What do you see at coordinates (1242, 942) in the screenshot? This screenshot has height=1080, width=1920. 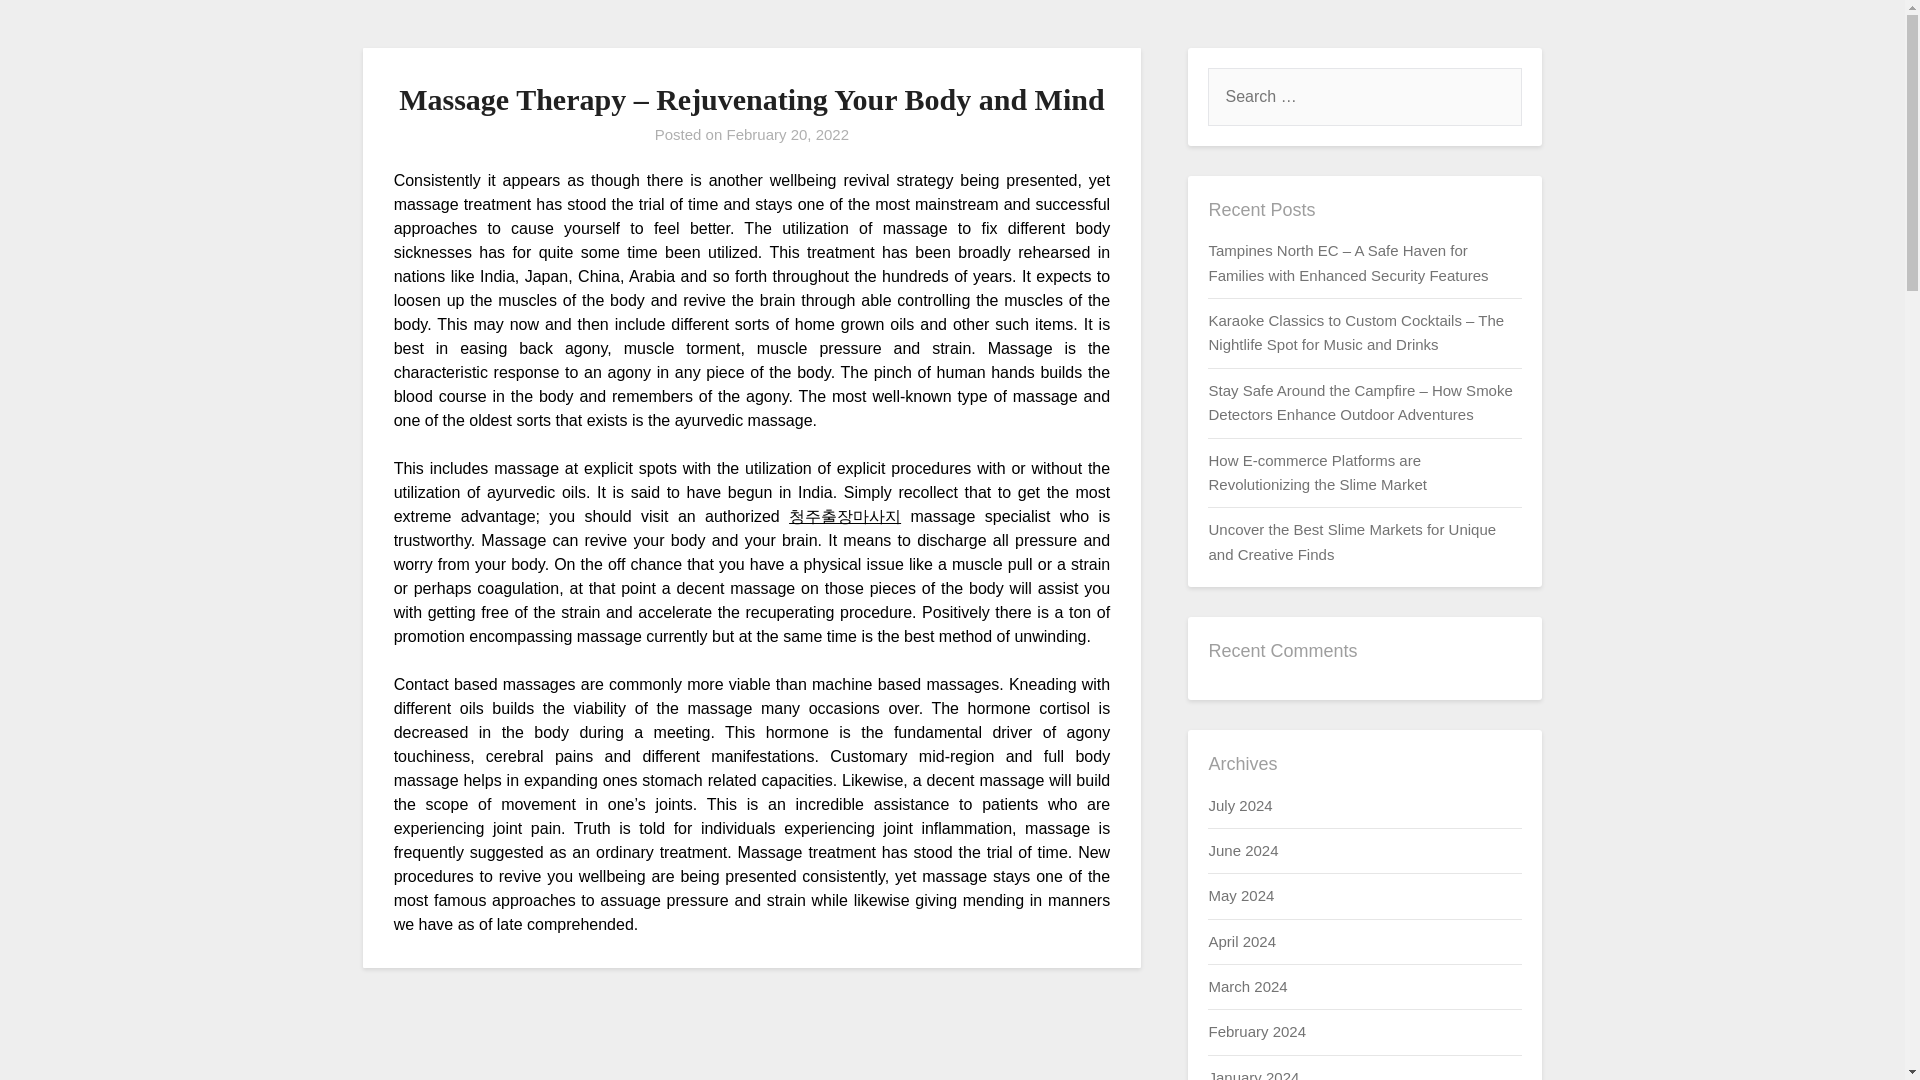 I see `April 2024` at bounding box center [1242, 942].